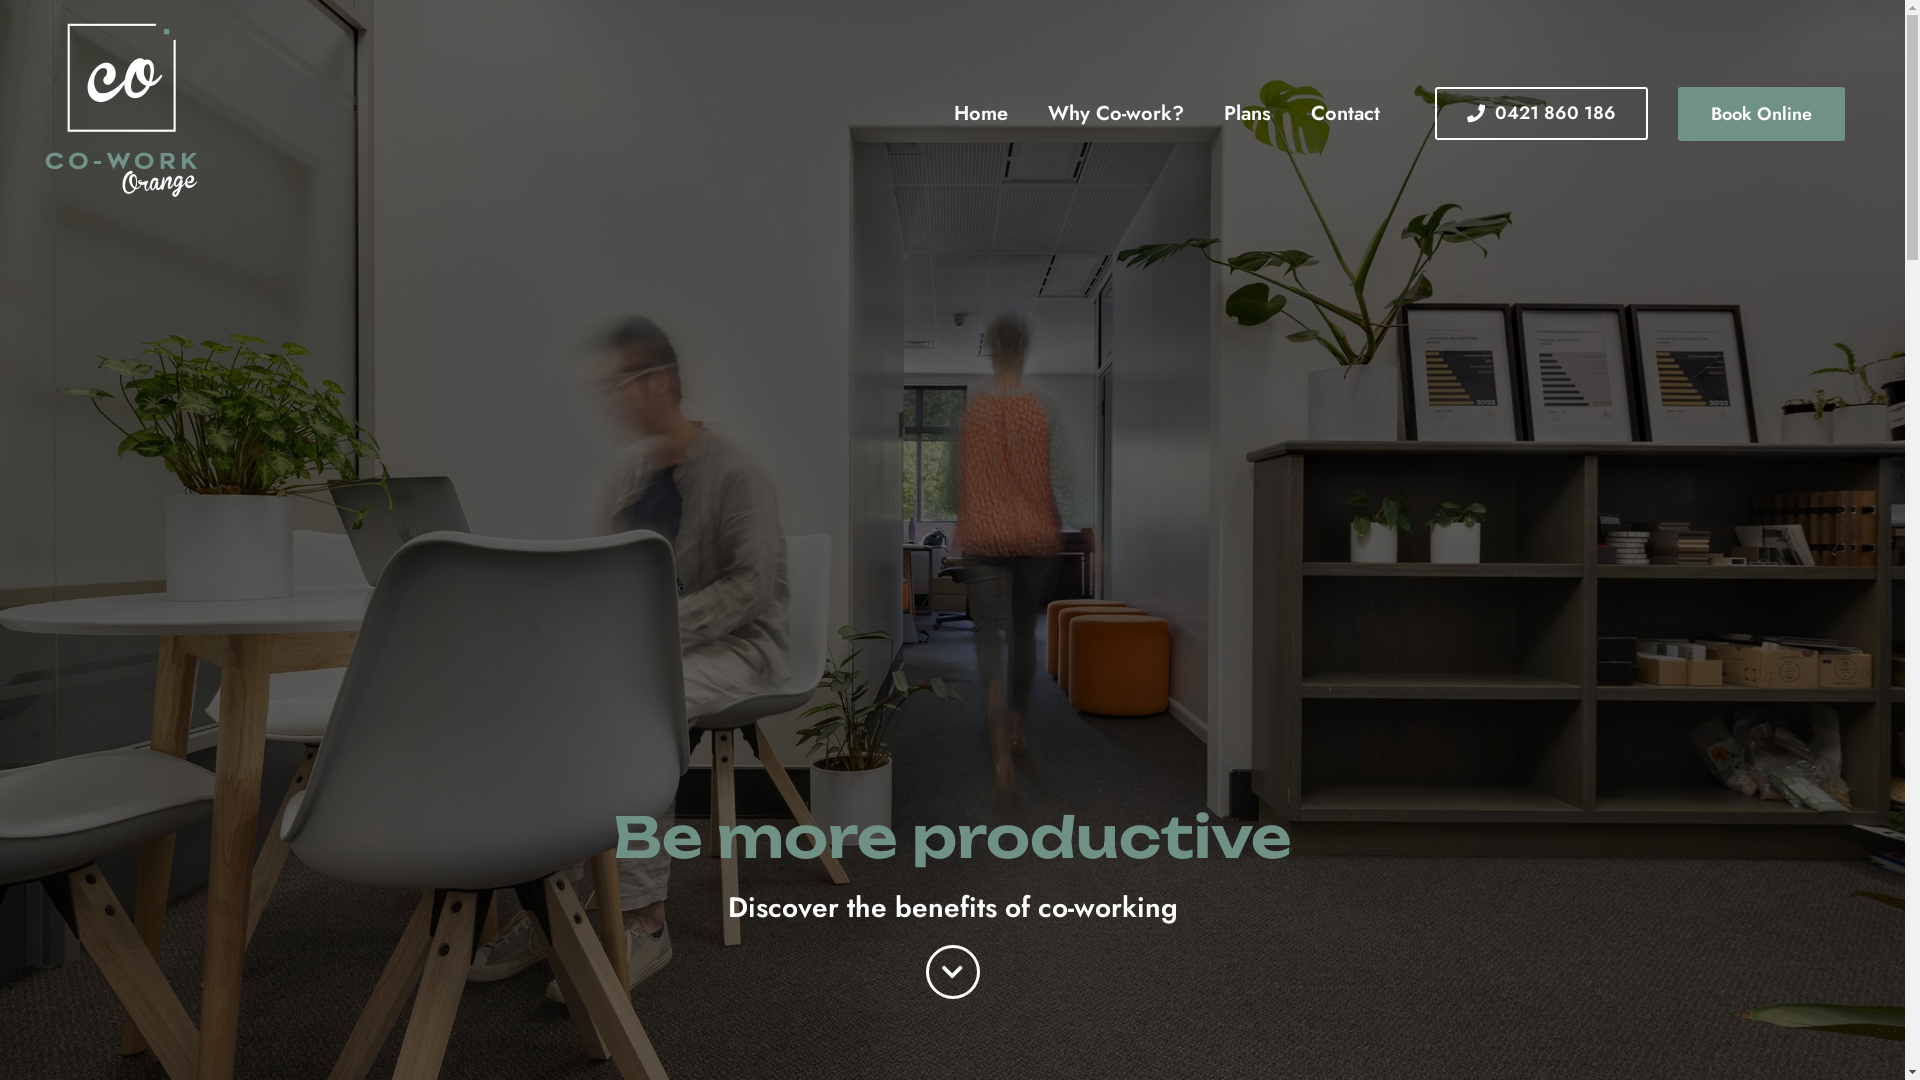 This screenshot has width=1920, height=1080. I want to click on 0421 860 186, so click(1542, 114).